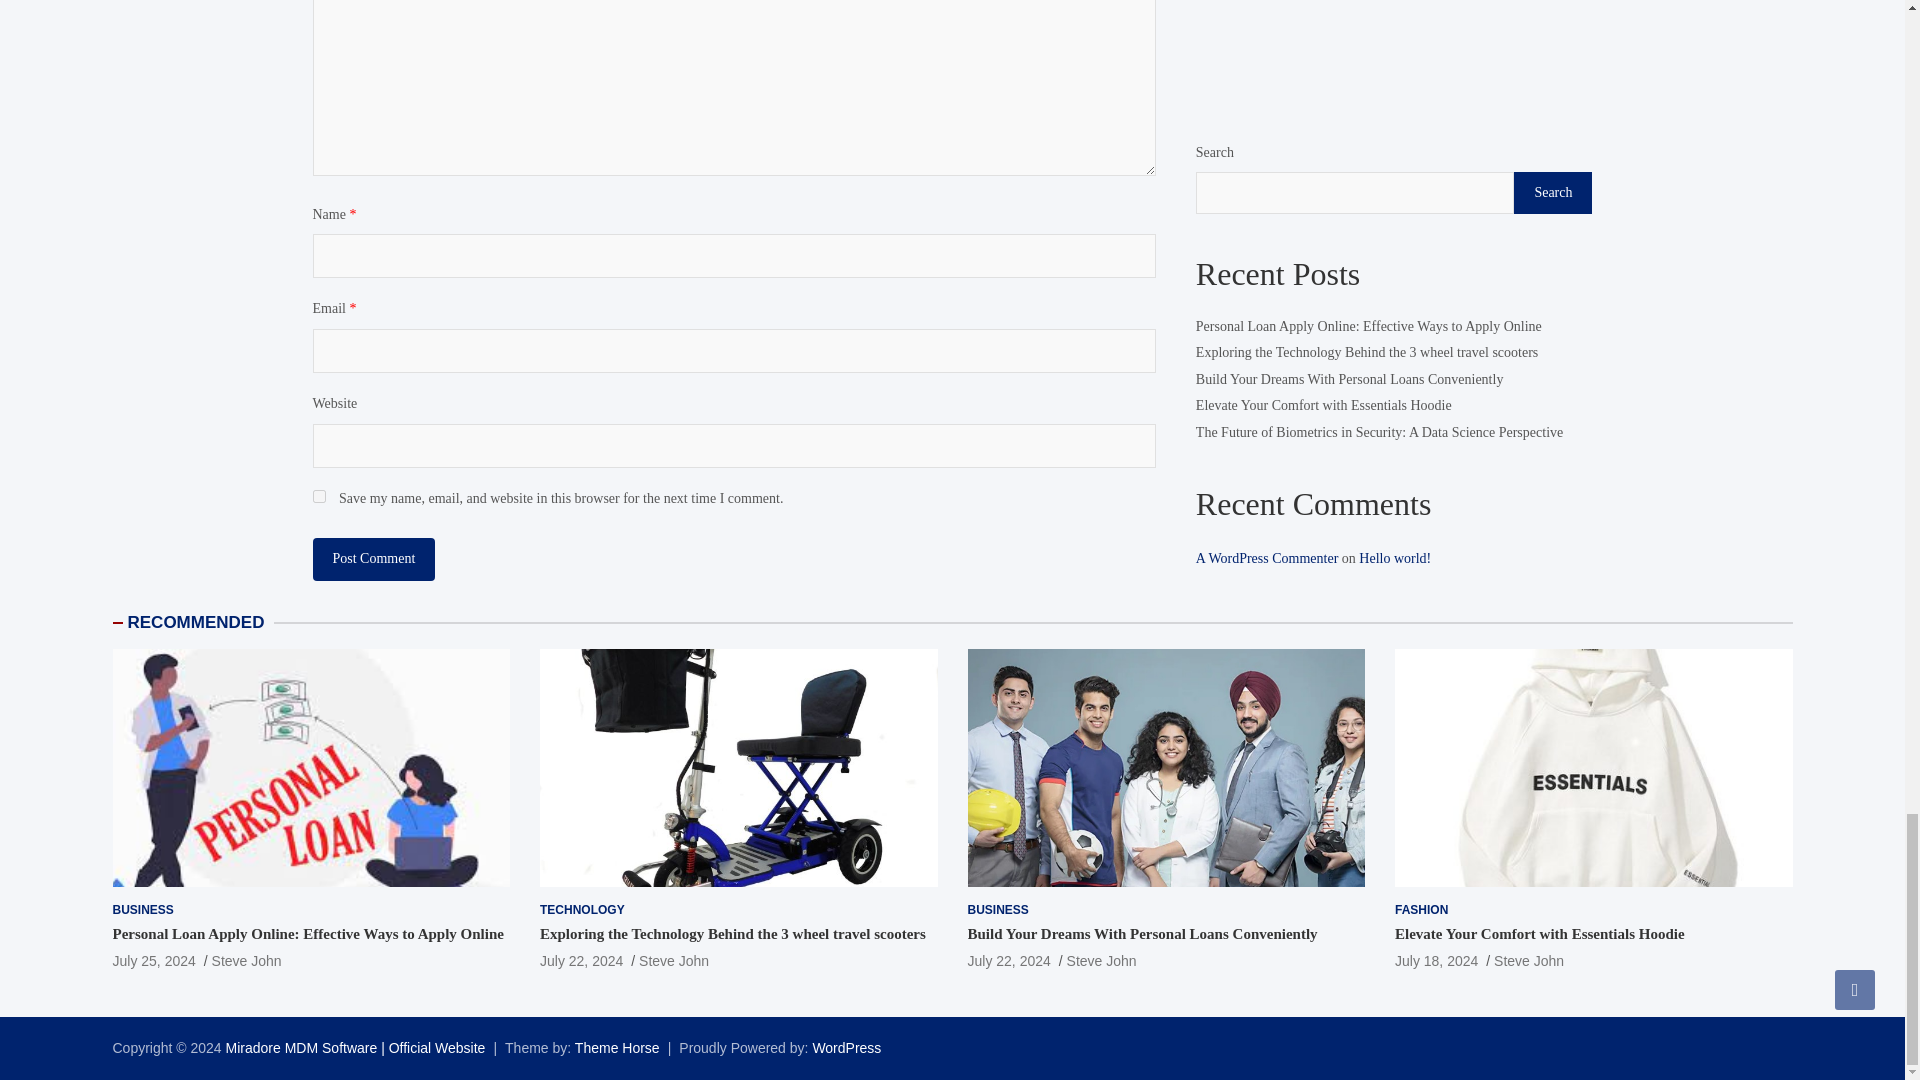  Describe the element at coordinates (196, 622) in the screenshot. I see `RECOMMENDED` at that location.